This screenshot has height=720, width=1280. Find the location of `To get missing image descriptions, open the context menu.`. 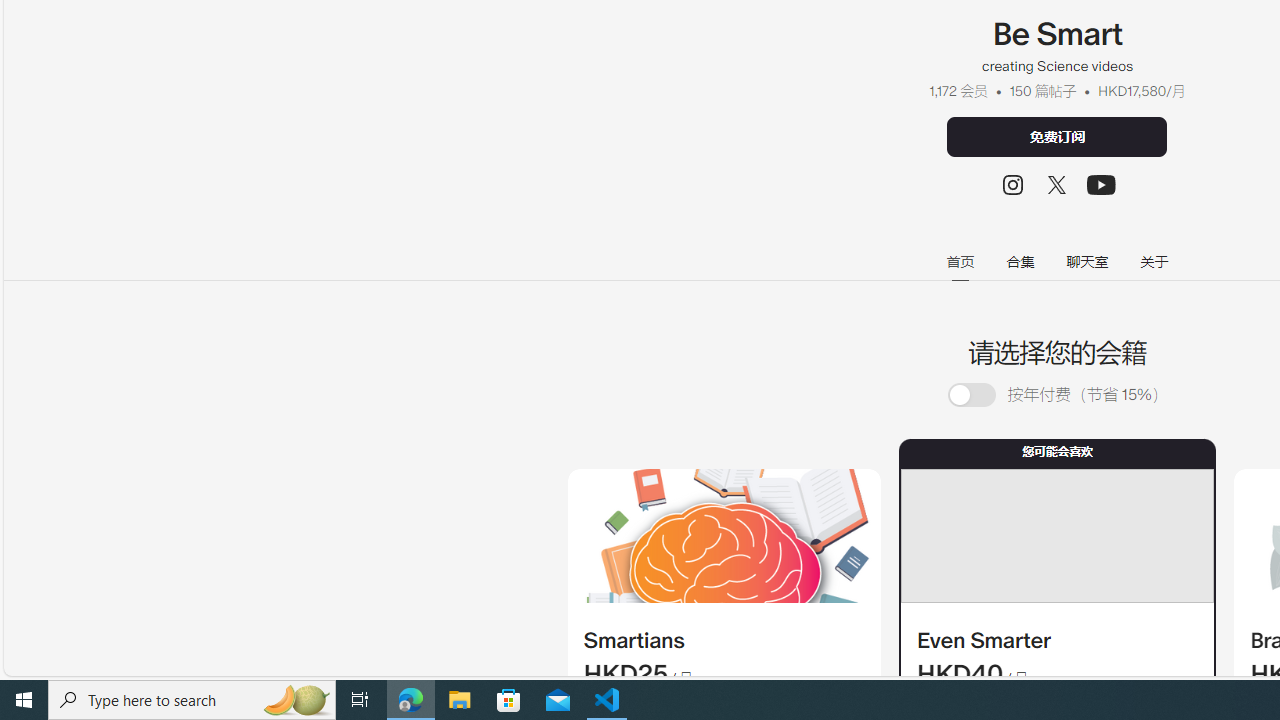

To get missing image descriptions, open the context menu. is located at coordinates (724, 536).